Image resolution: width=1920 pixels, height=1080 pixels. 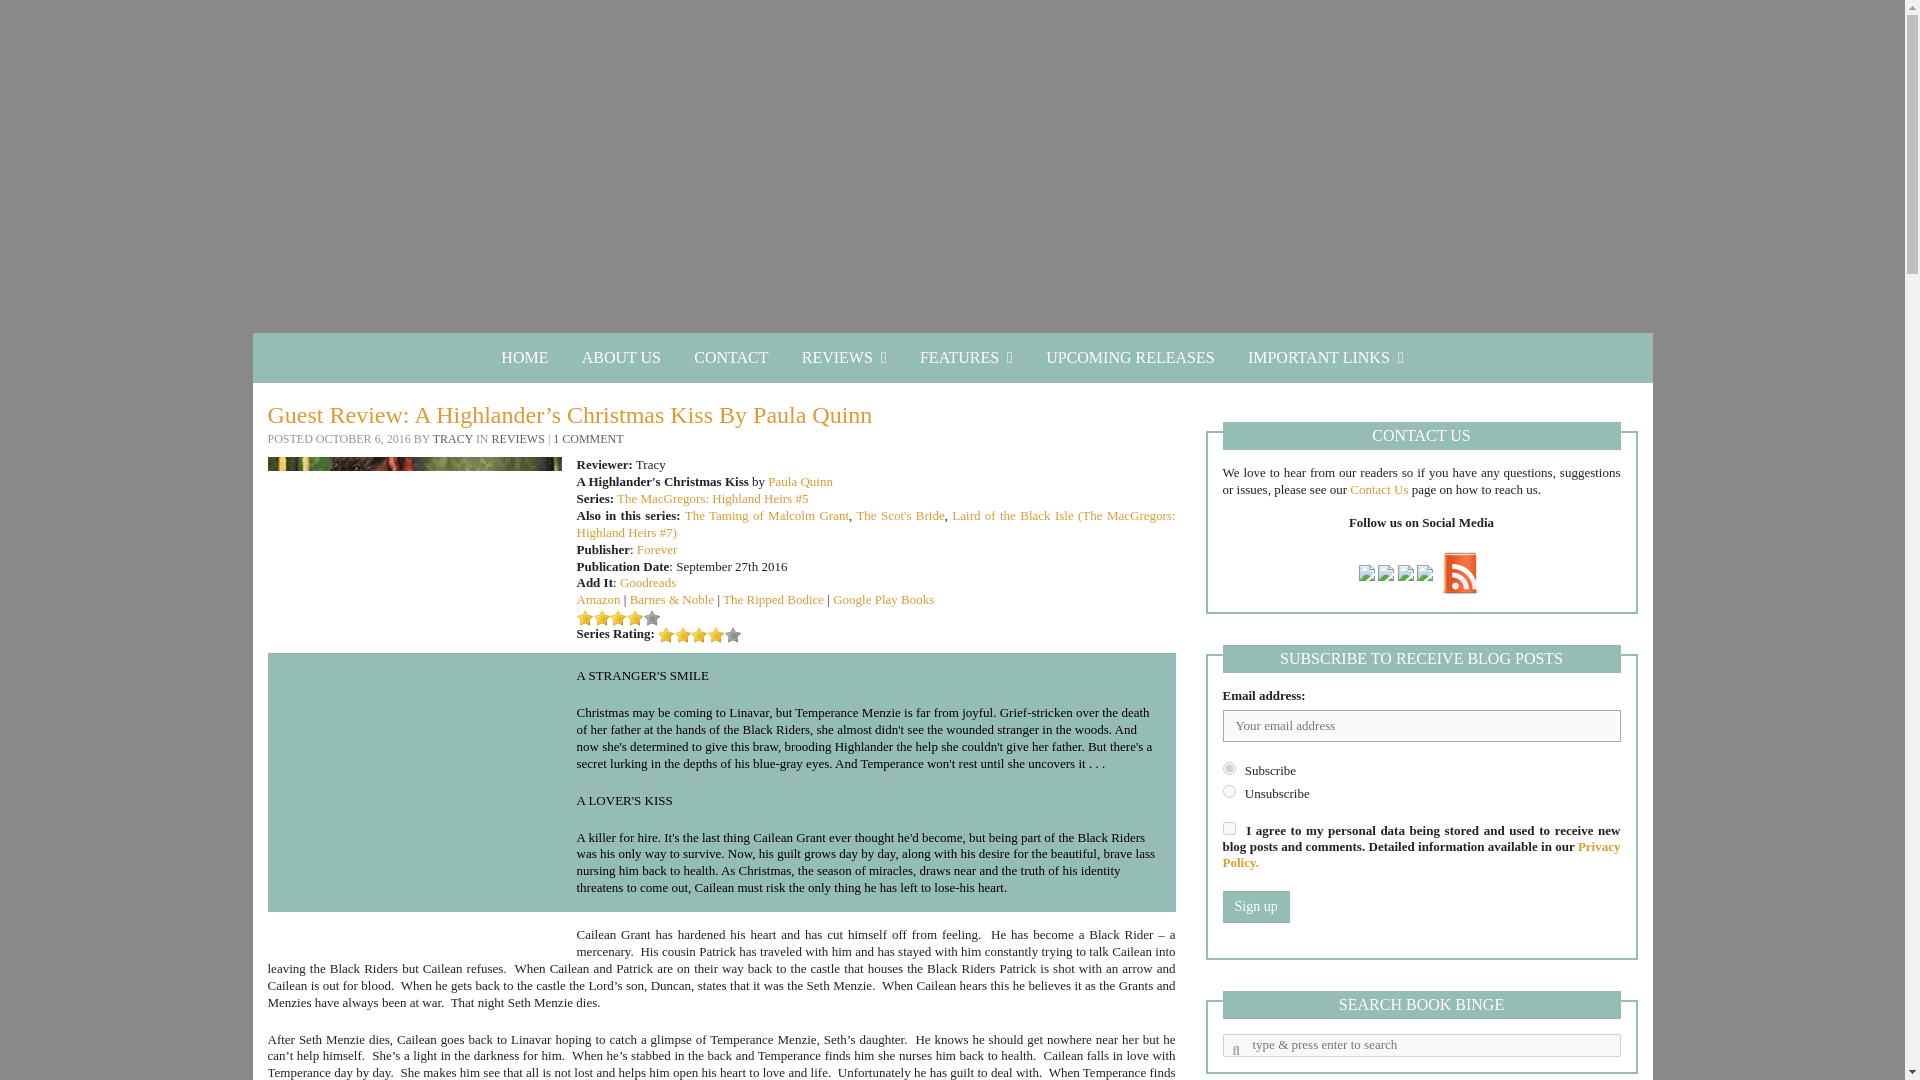 I want to click on CONTACT, so click(x=731, y=358).